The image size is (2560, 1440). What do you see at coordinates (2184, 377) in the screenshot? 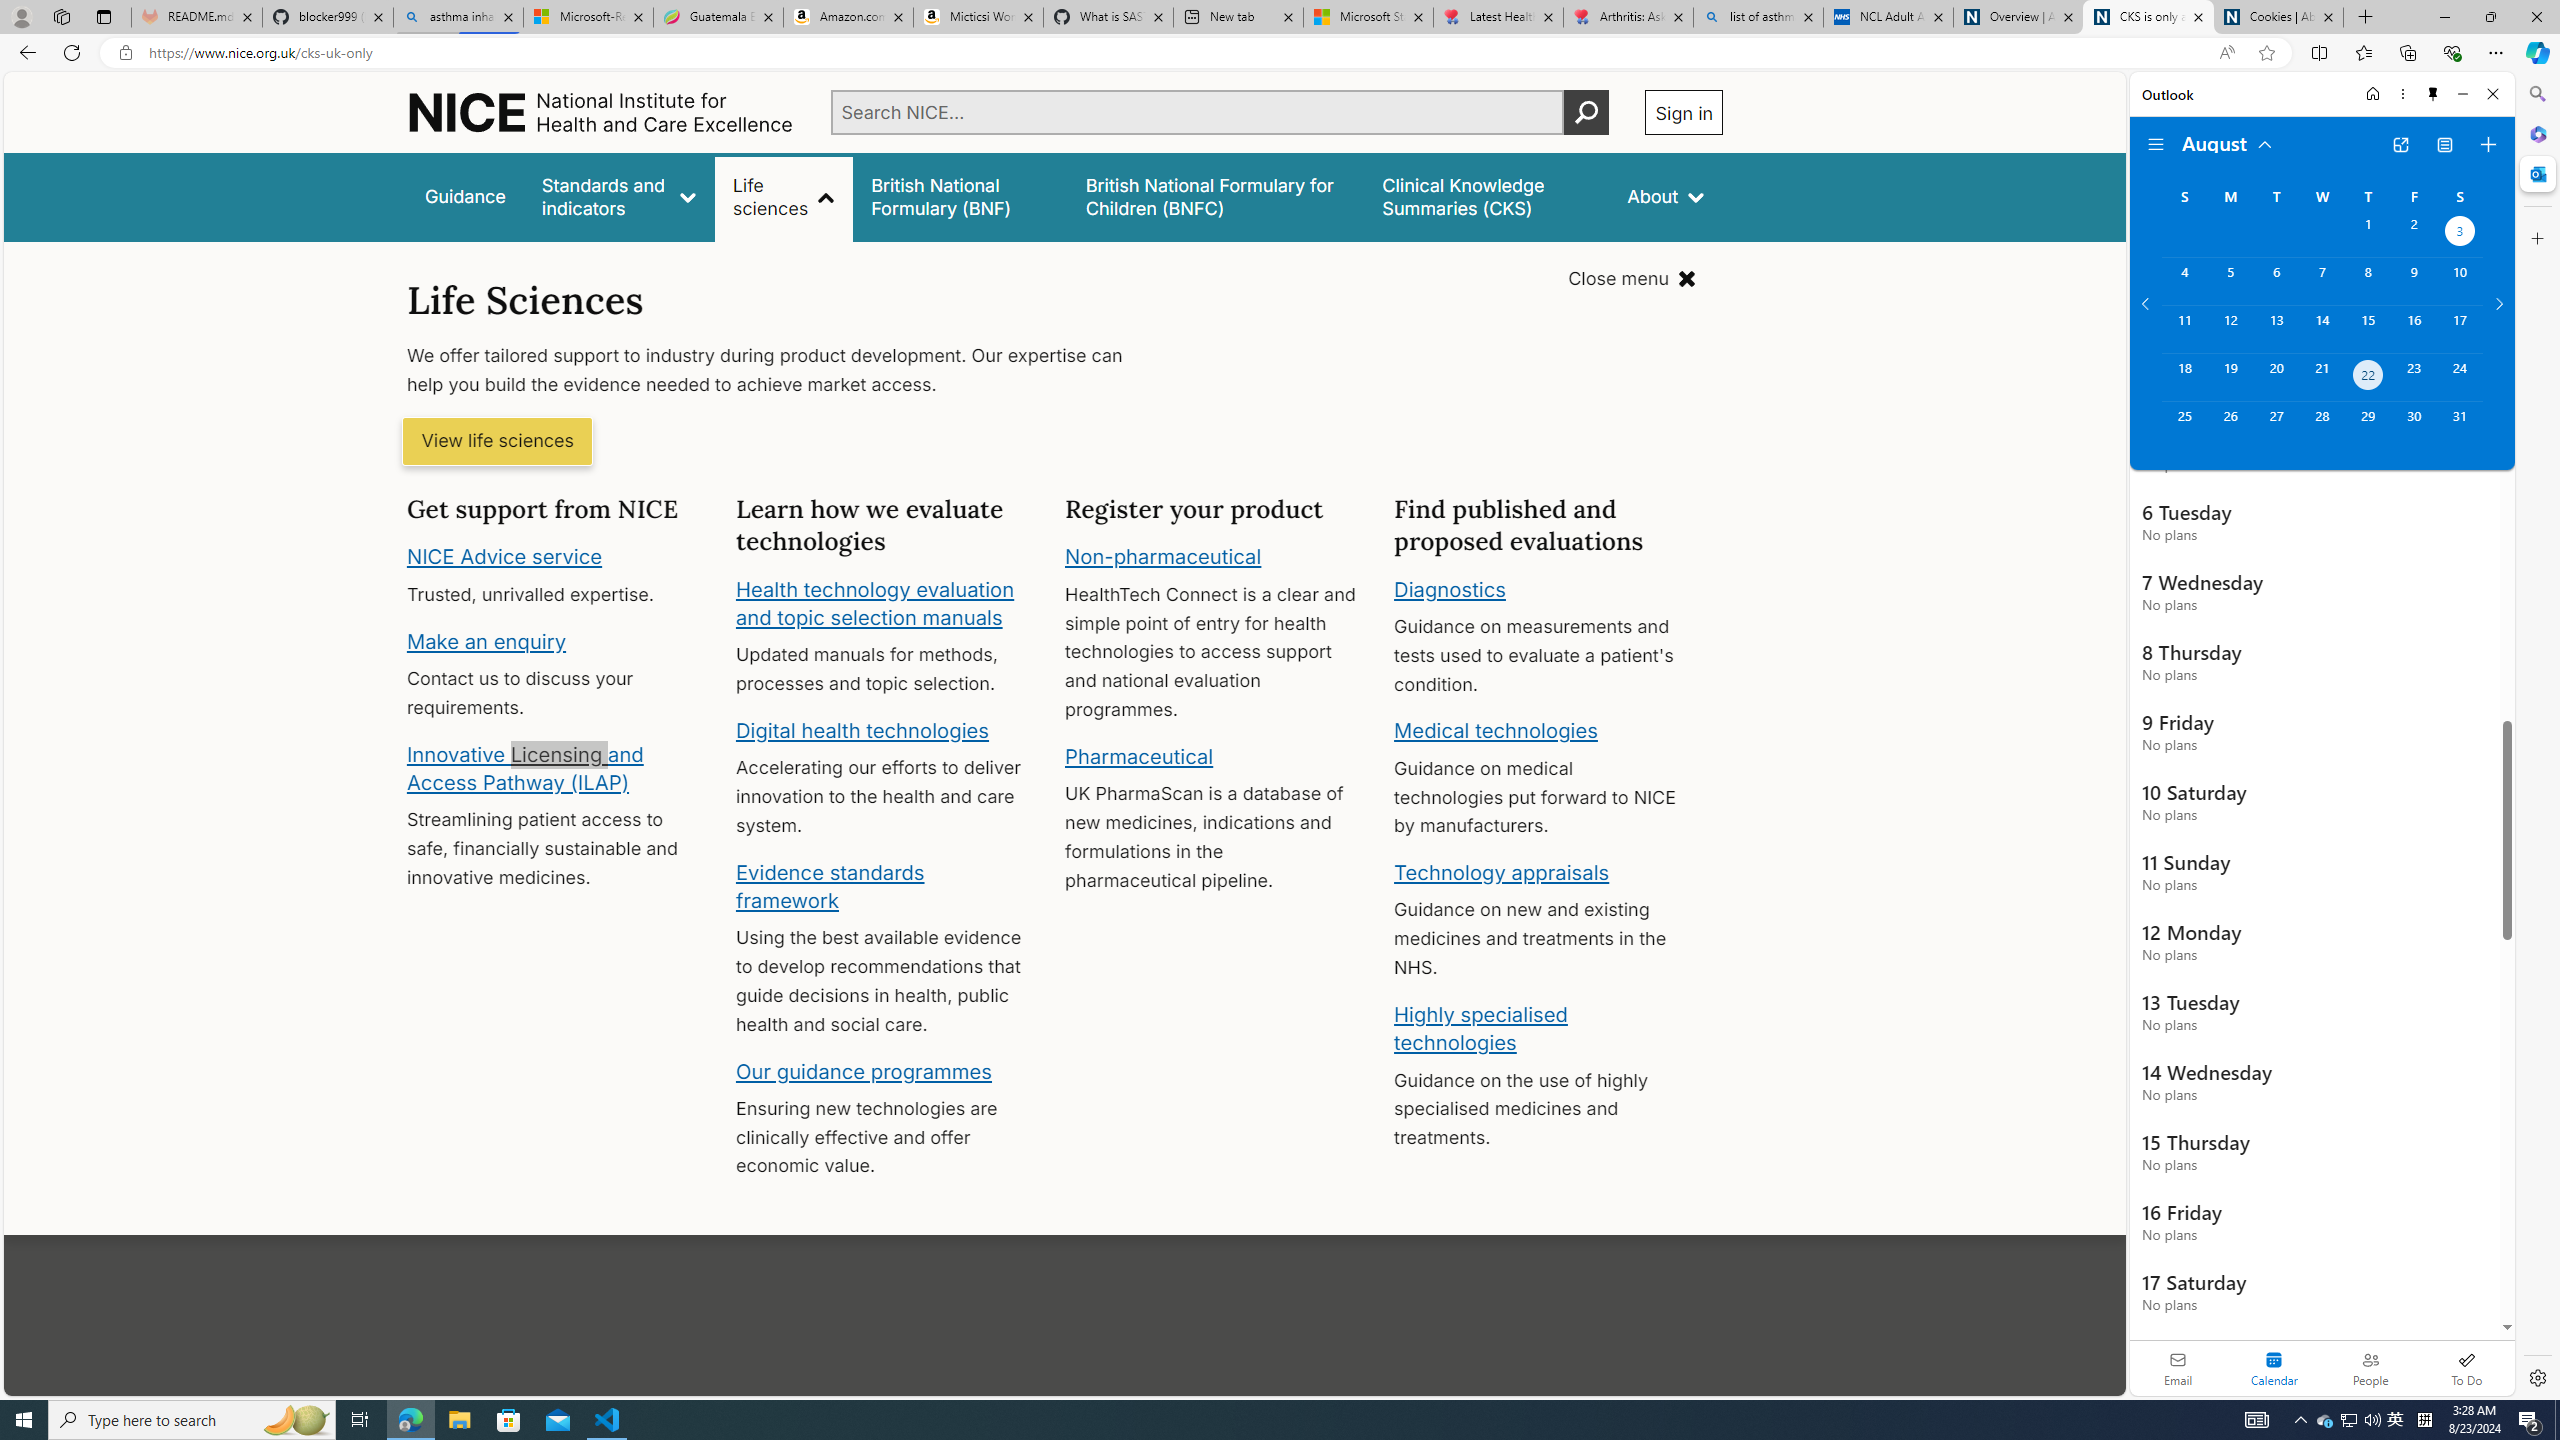
I see `Sunday, August 18, 2024. ` at bounding box center [2184, 377].